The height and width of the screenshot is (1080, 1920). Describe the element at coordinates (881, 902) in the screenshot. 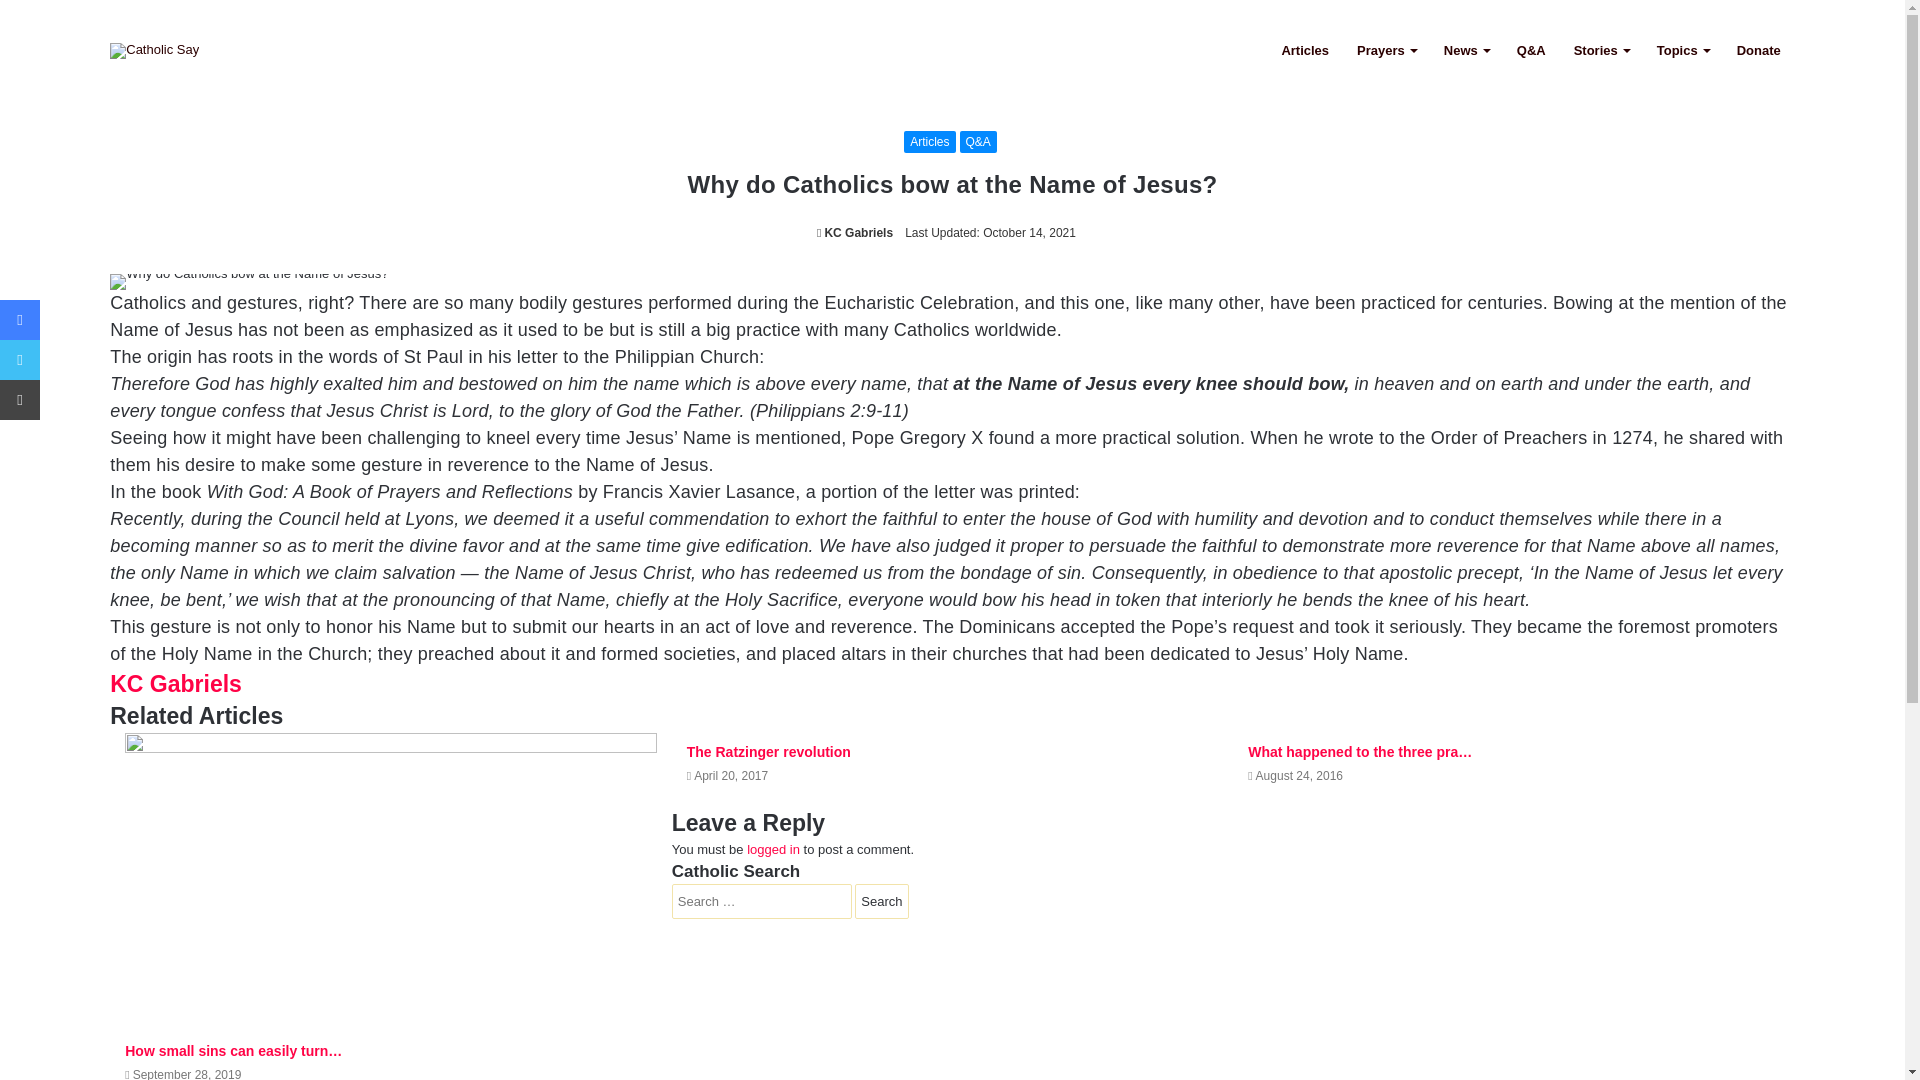

I see `Search` at that location.